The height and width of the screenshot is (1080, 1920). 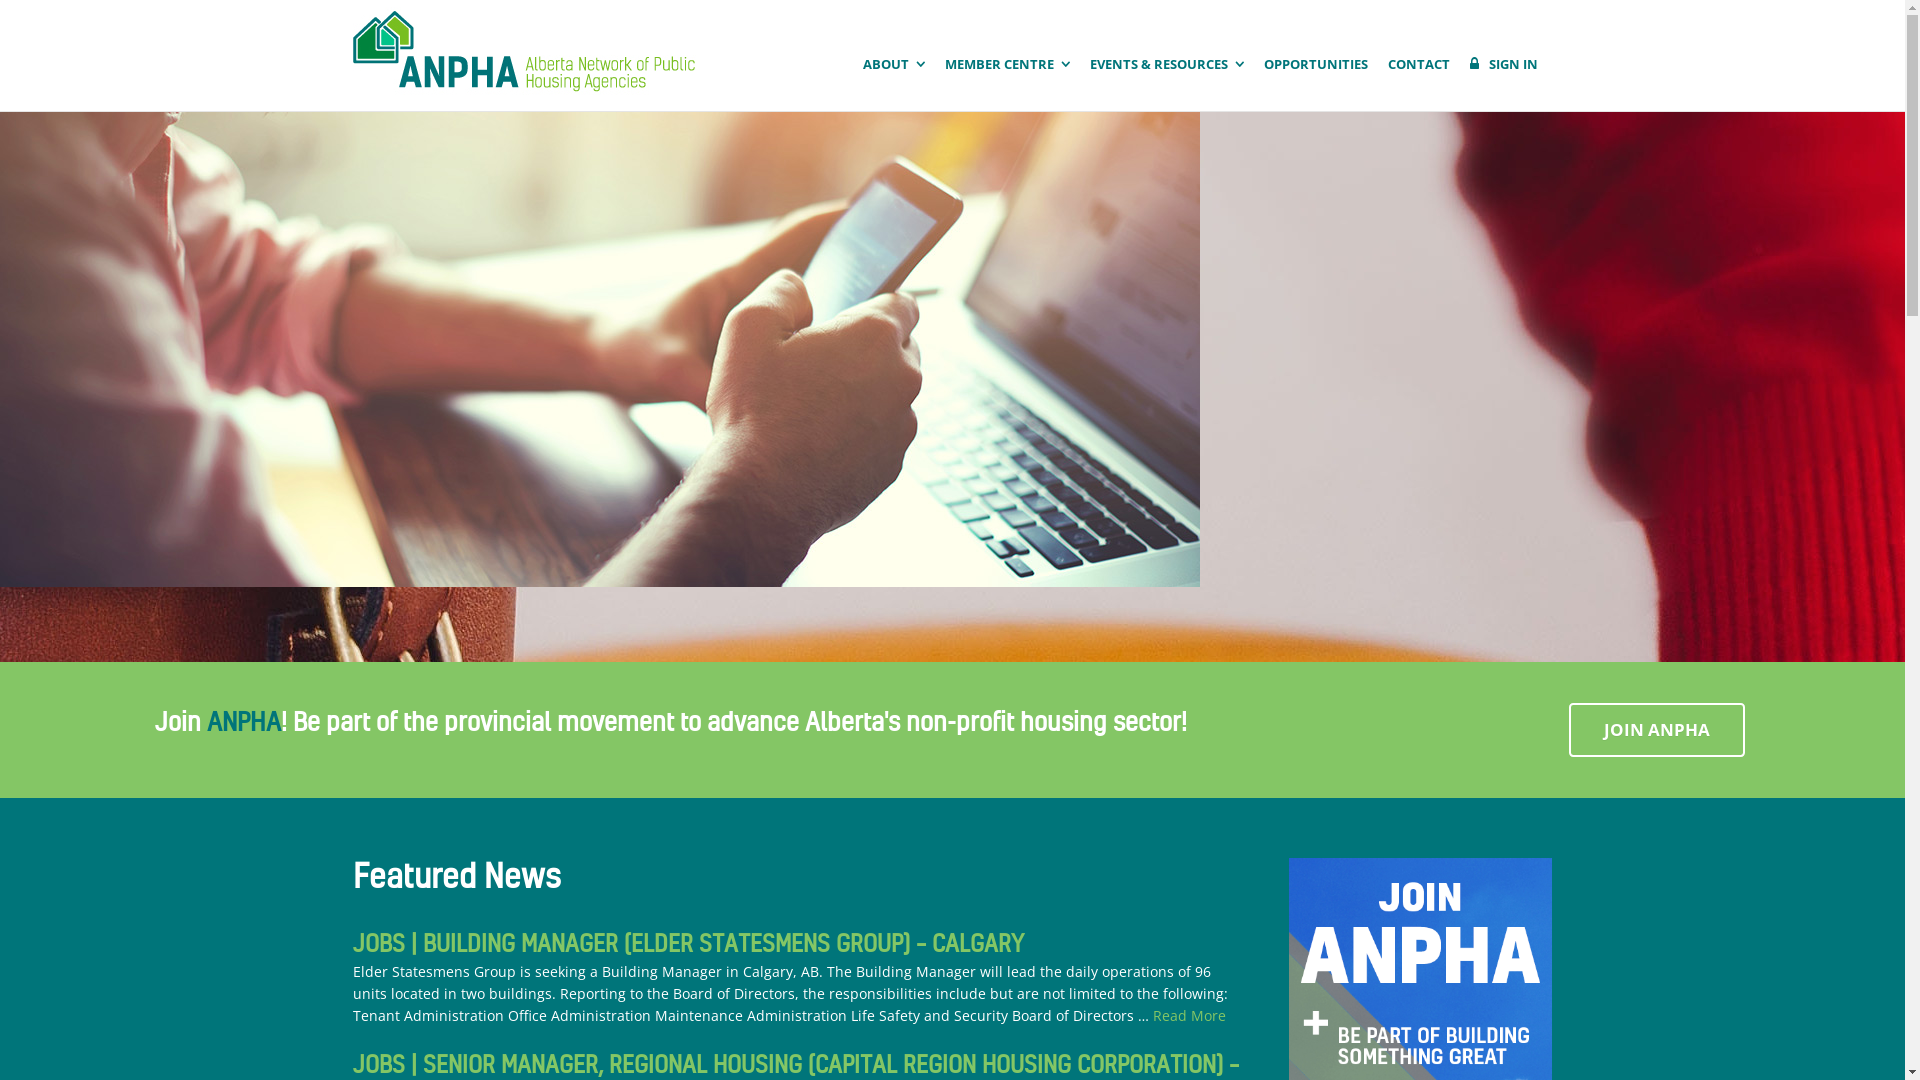 I want to click on ABOUT, so click(x=893, y=64).